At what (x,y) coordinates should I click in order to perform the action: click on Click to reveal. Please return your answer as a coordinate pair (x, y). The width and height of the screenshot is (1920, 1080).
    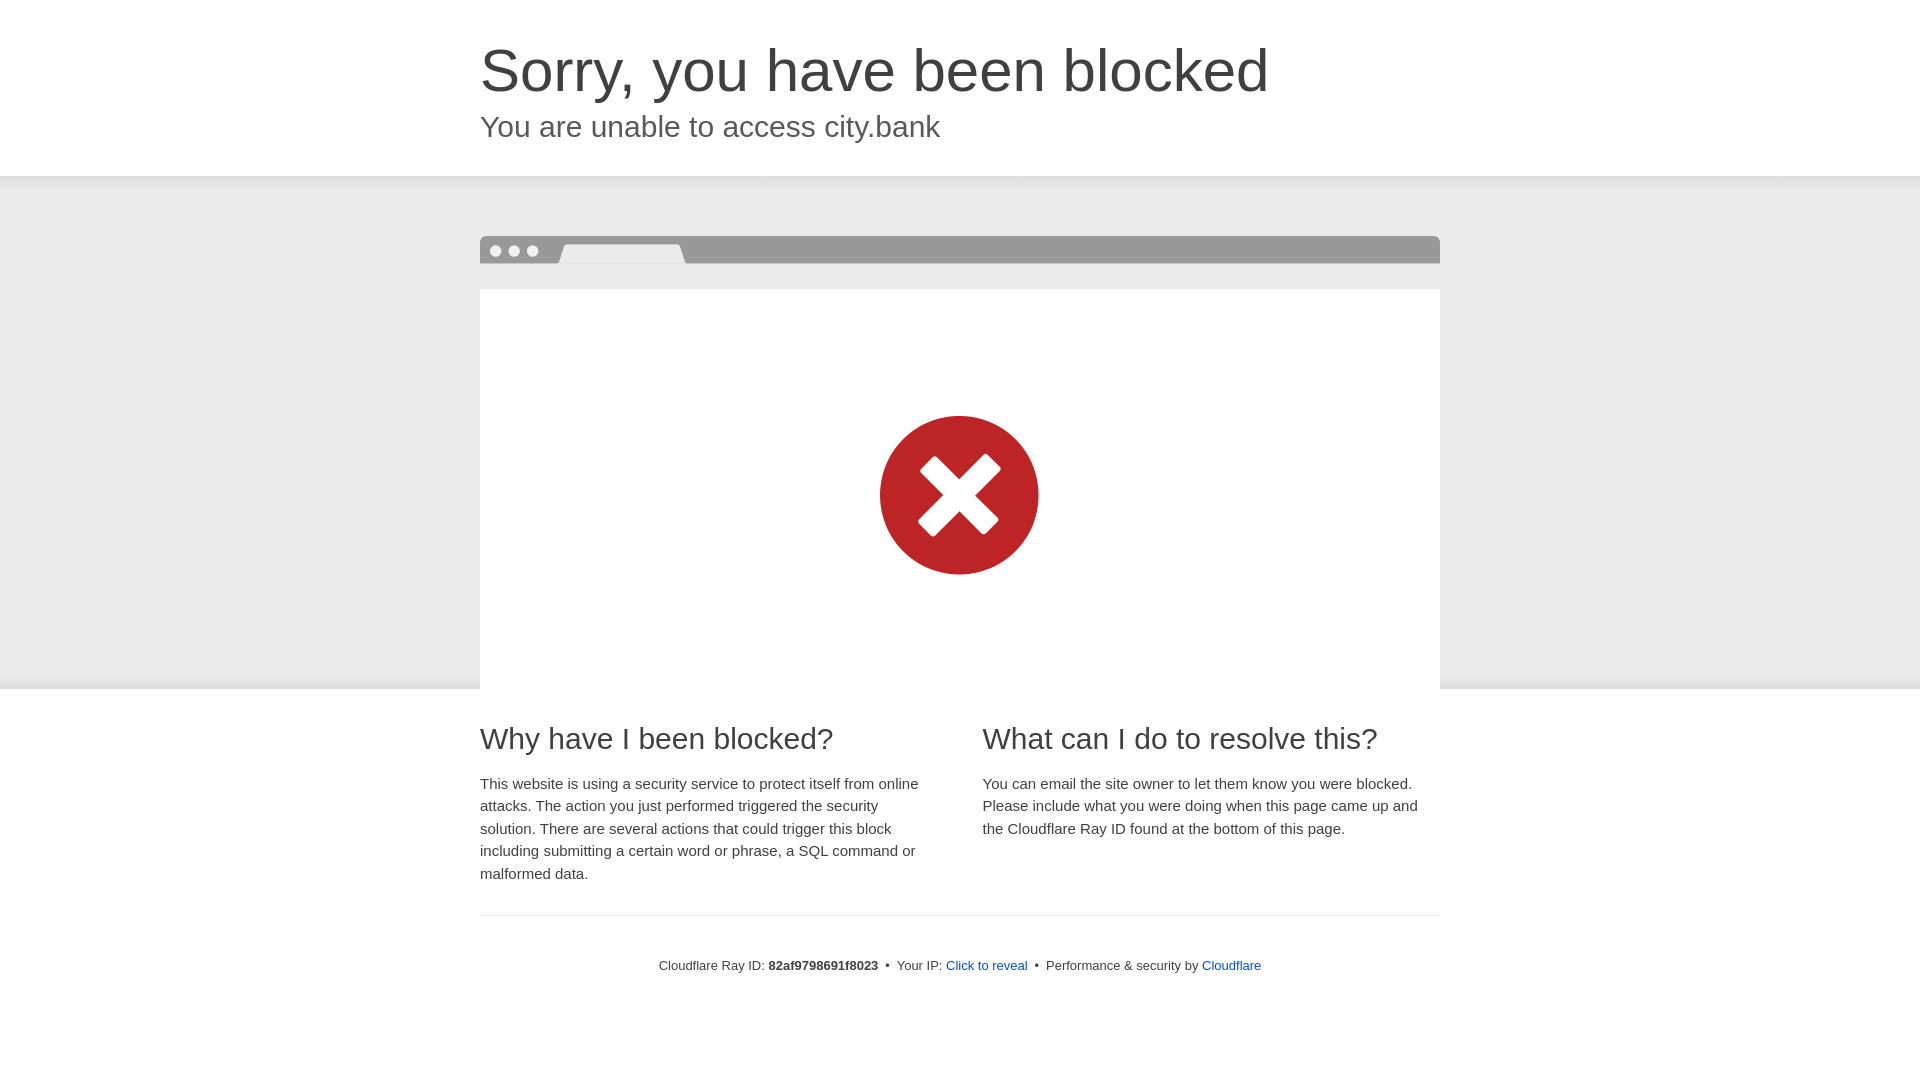
    Looking at the image, I should click on (987, 966).